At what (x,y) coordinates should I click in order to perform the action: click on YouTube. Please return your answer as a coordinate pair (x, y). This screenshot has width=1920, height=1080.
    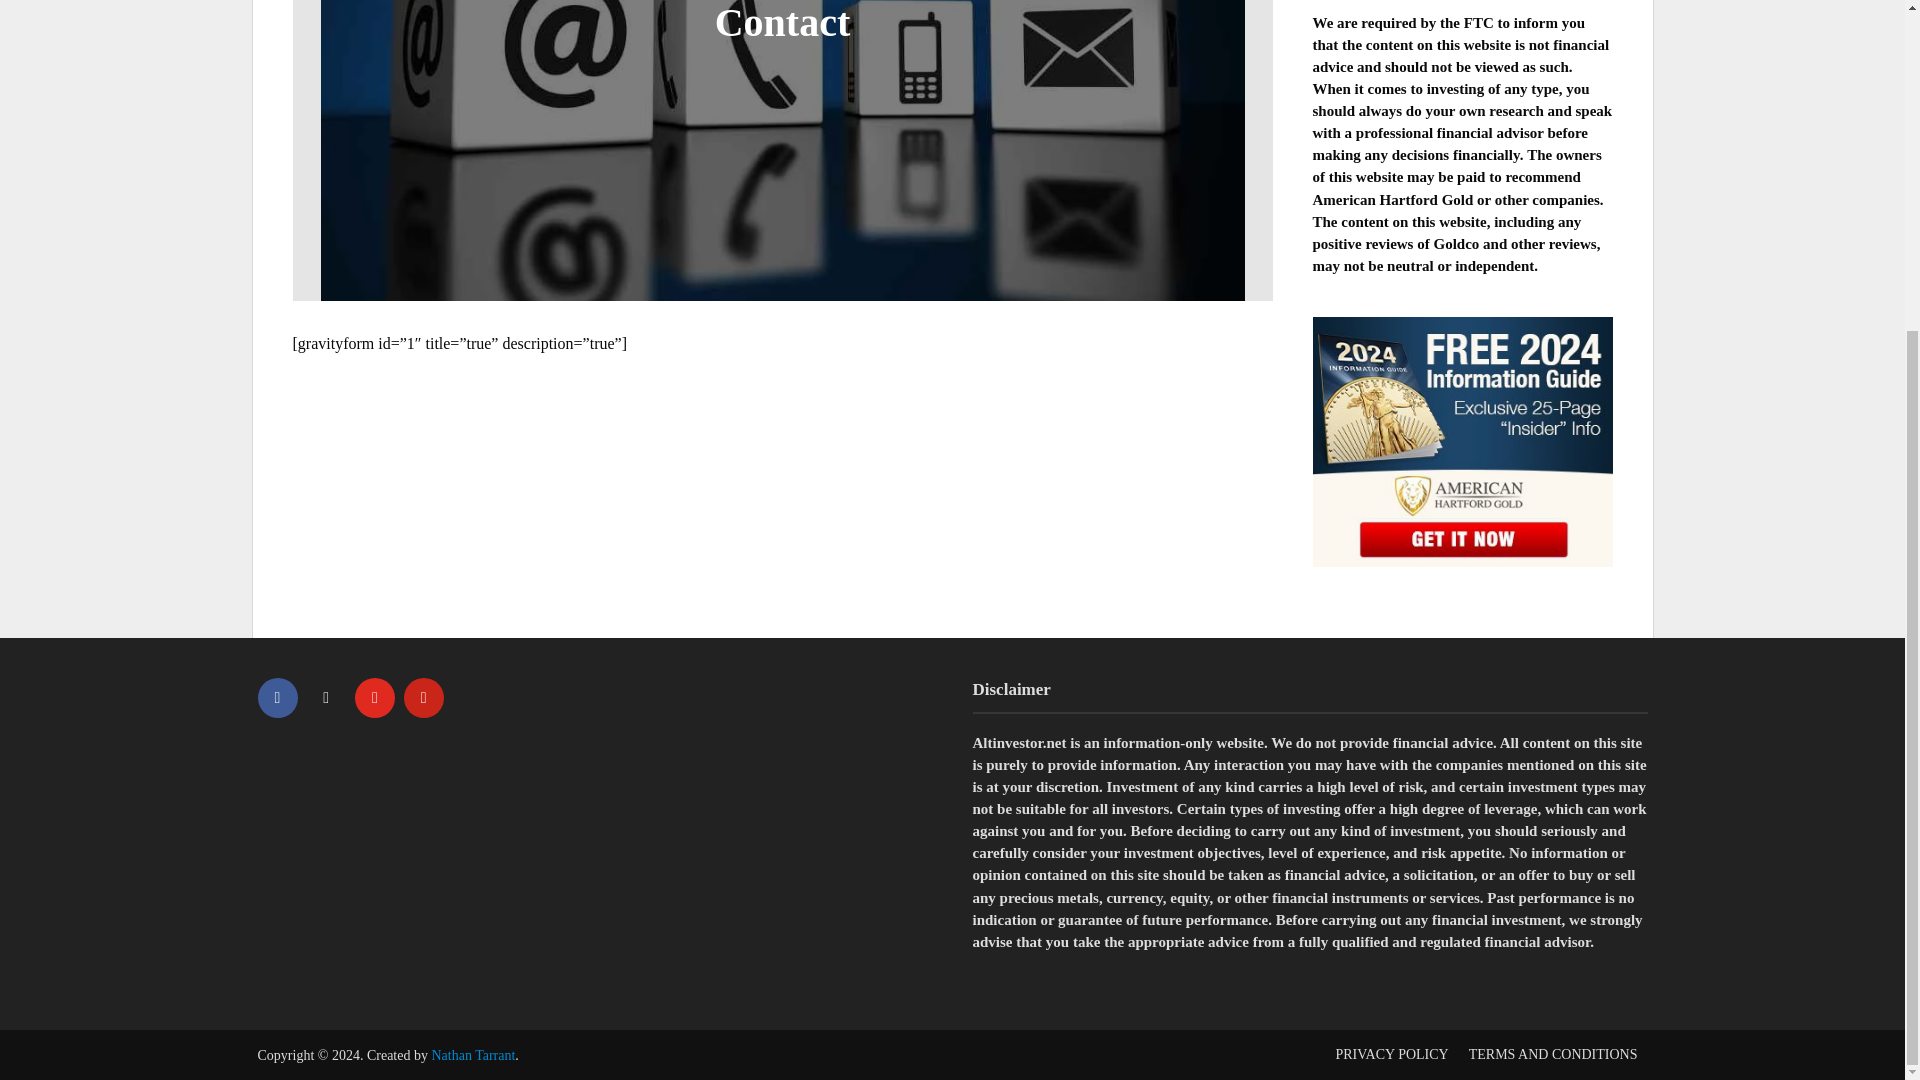
    Looking at the image, I should click on (375, 698).